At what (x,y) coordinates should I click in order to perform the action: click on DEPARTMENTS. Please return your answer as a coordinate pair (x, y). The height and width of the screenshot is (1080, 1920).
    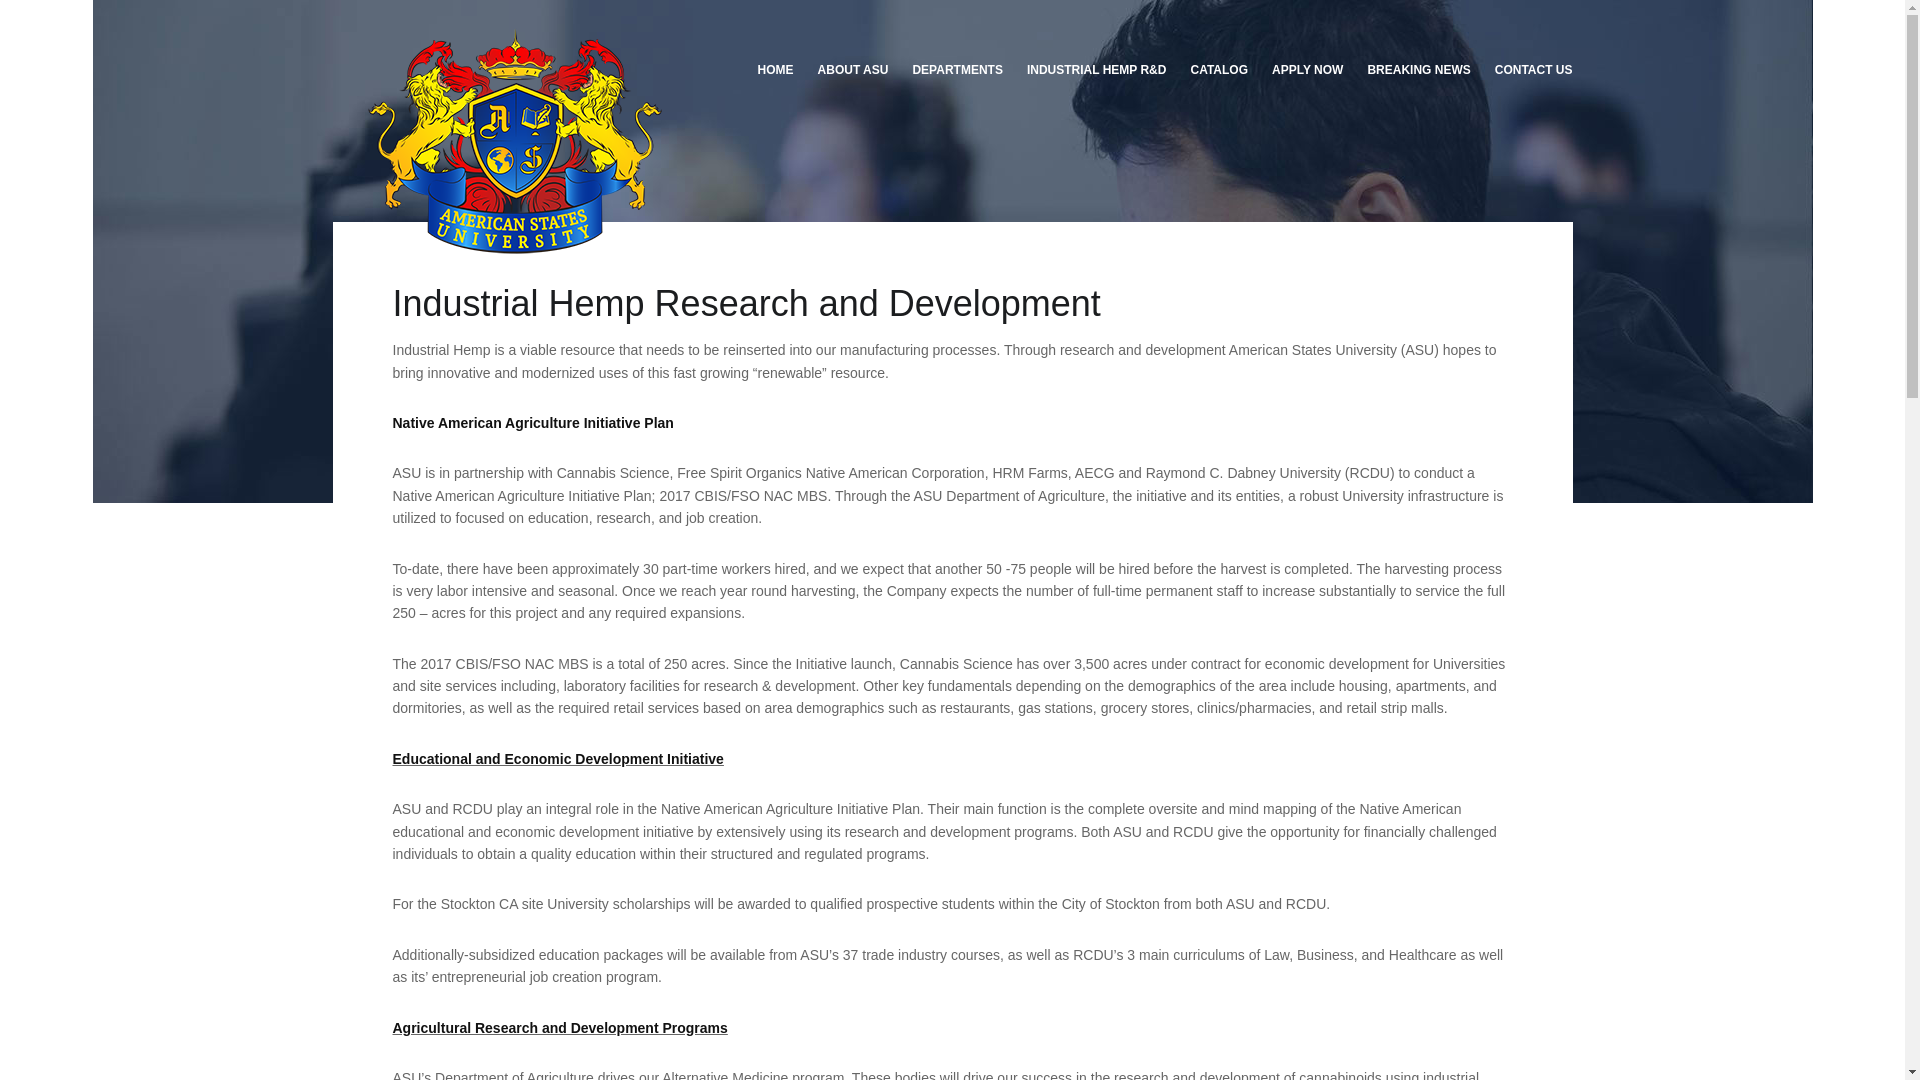
    Looking at the image, I should click on (956, 70).